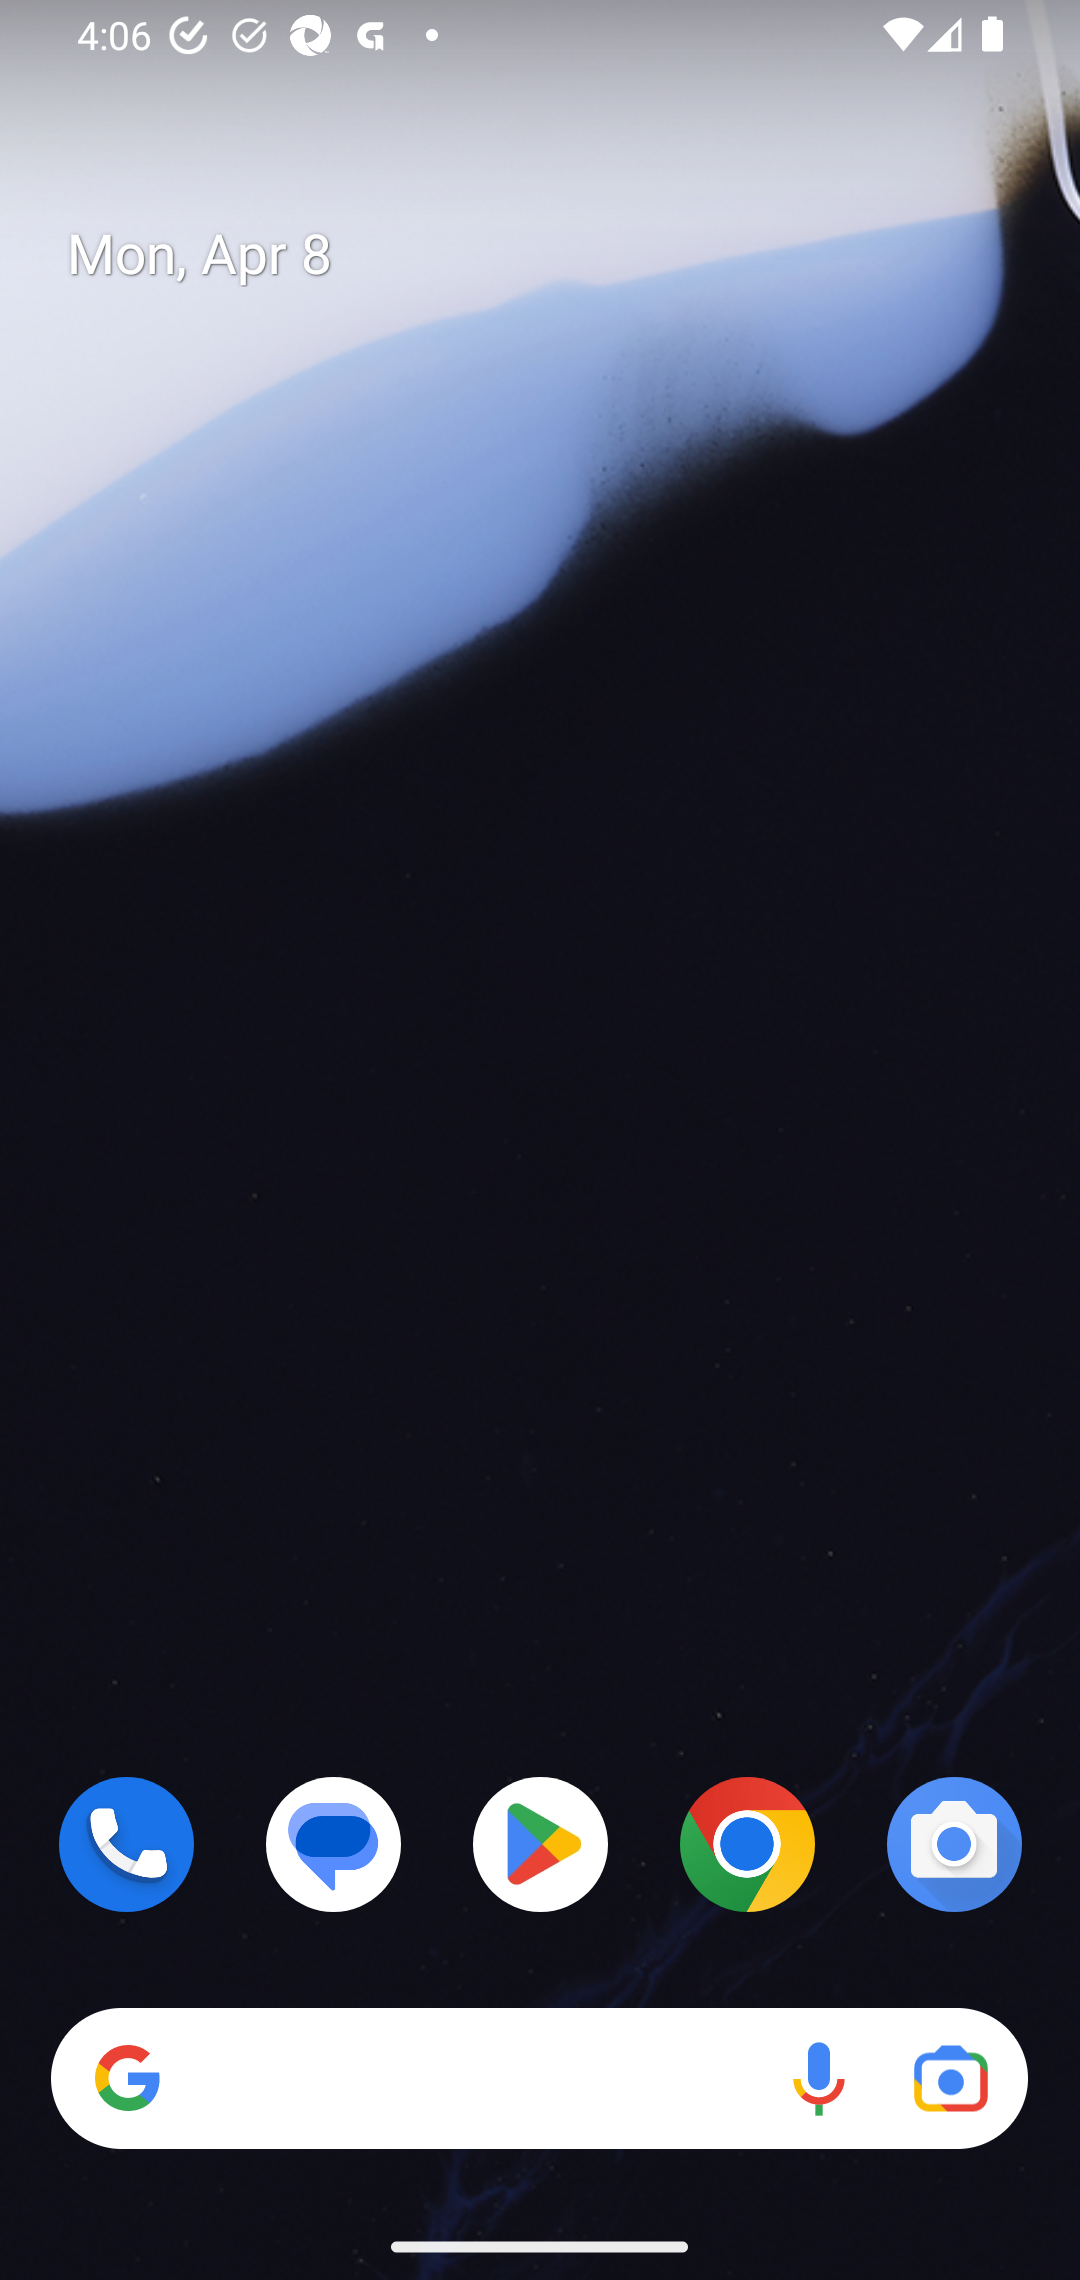 This screenshot has height=2280, width=1080. Describe the element at coordinates (540, 1844) in the screenshot. I see `Play Store` at that location.